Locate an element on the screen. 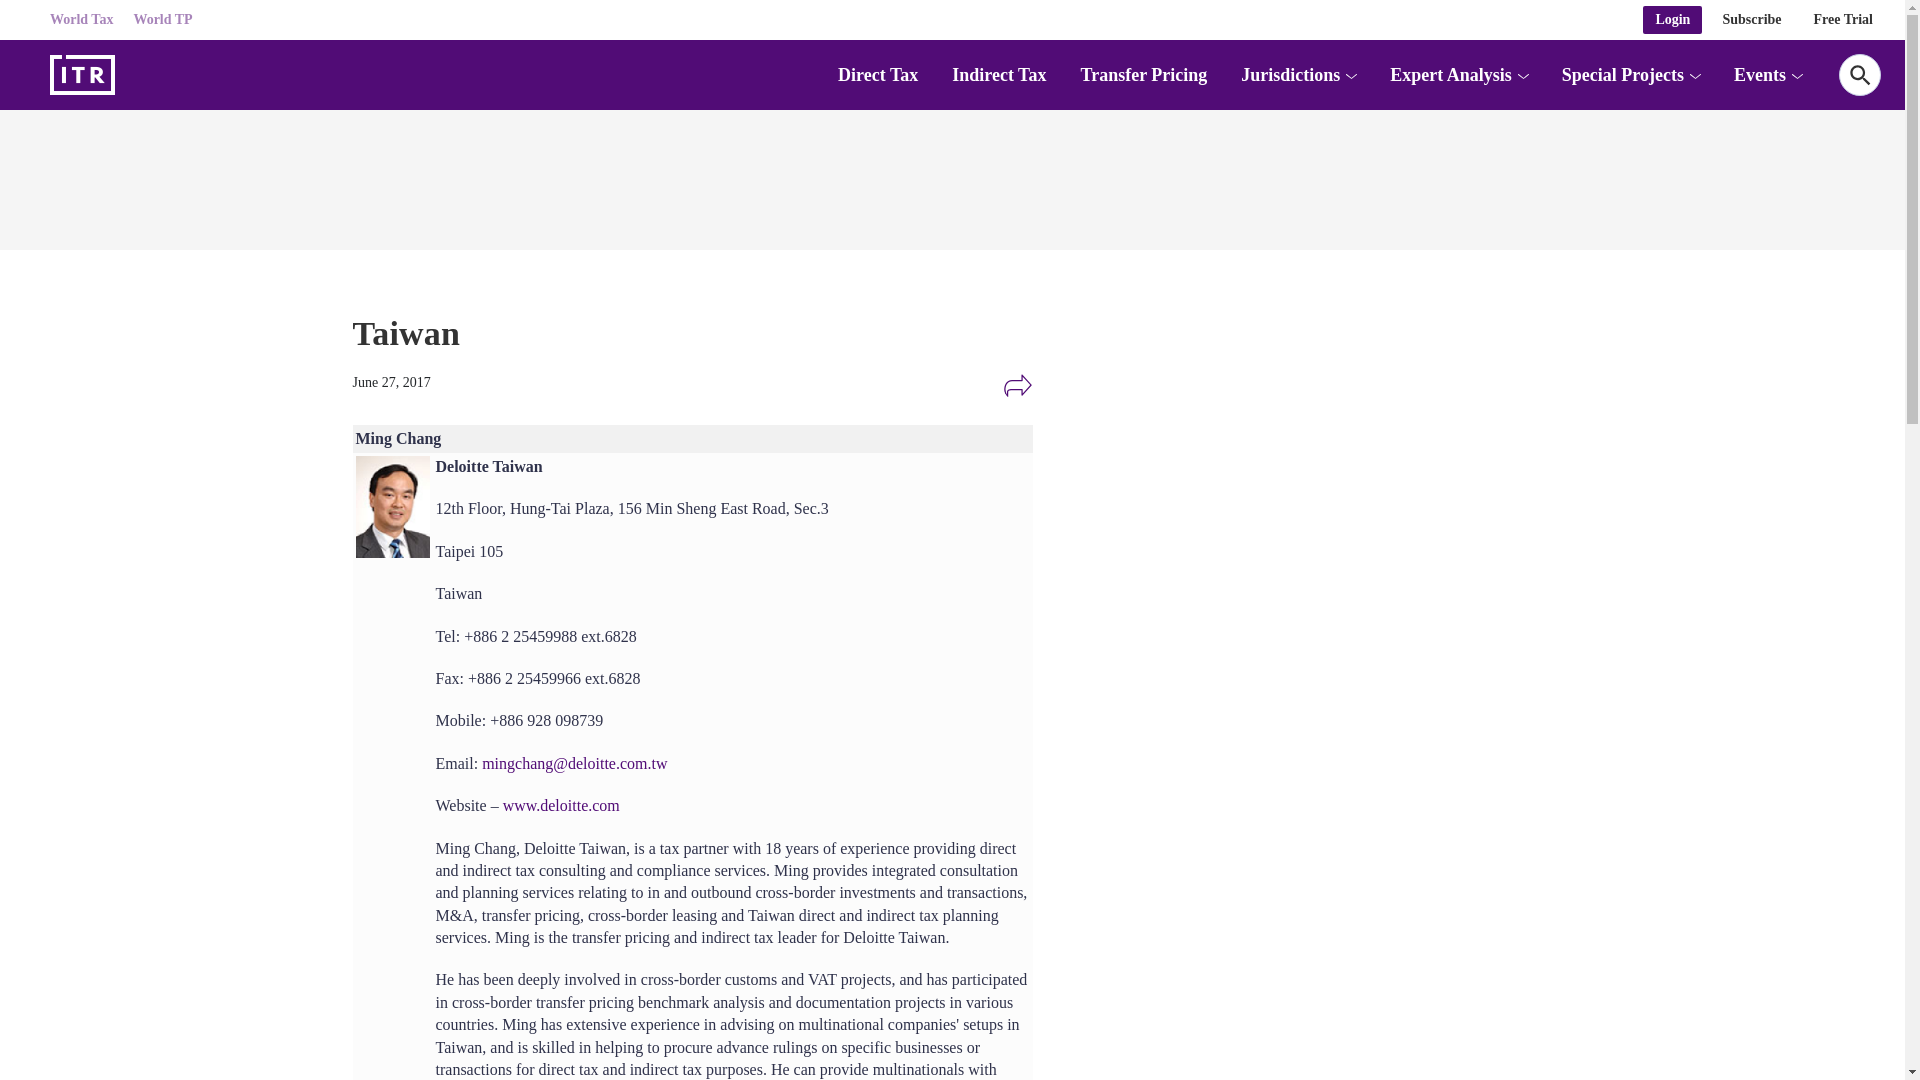 Image resolution: width=1920 pixels, height=1080 pixels. Login is located at coordinates (1672, 20).